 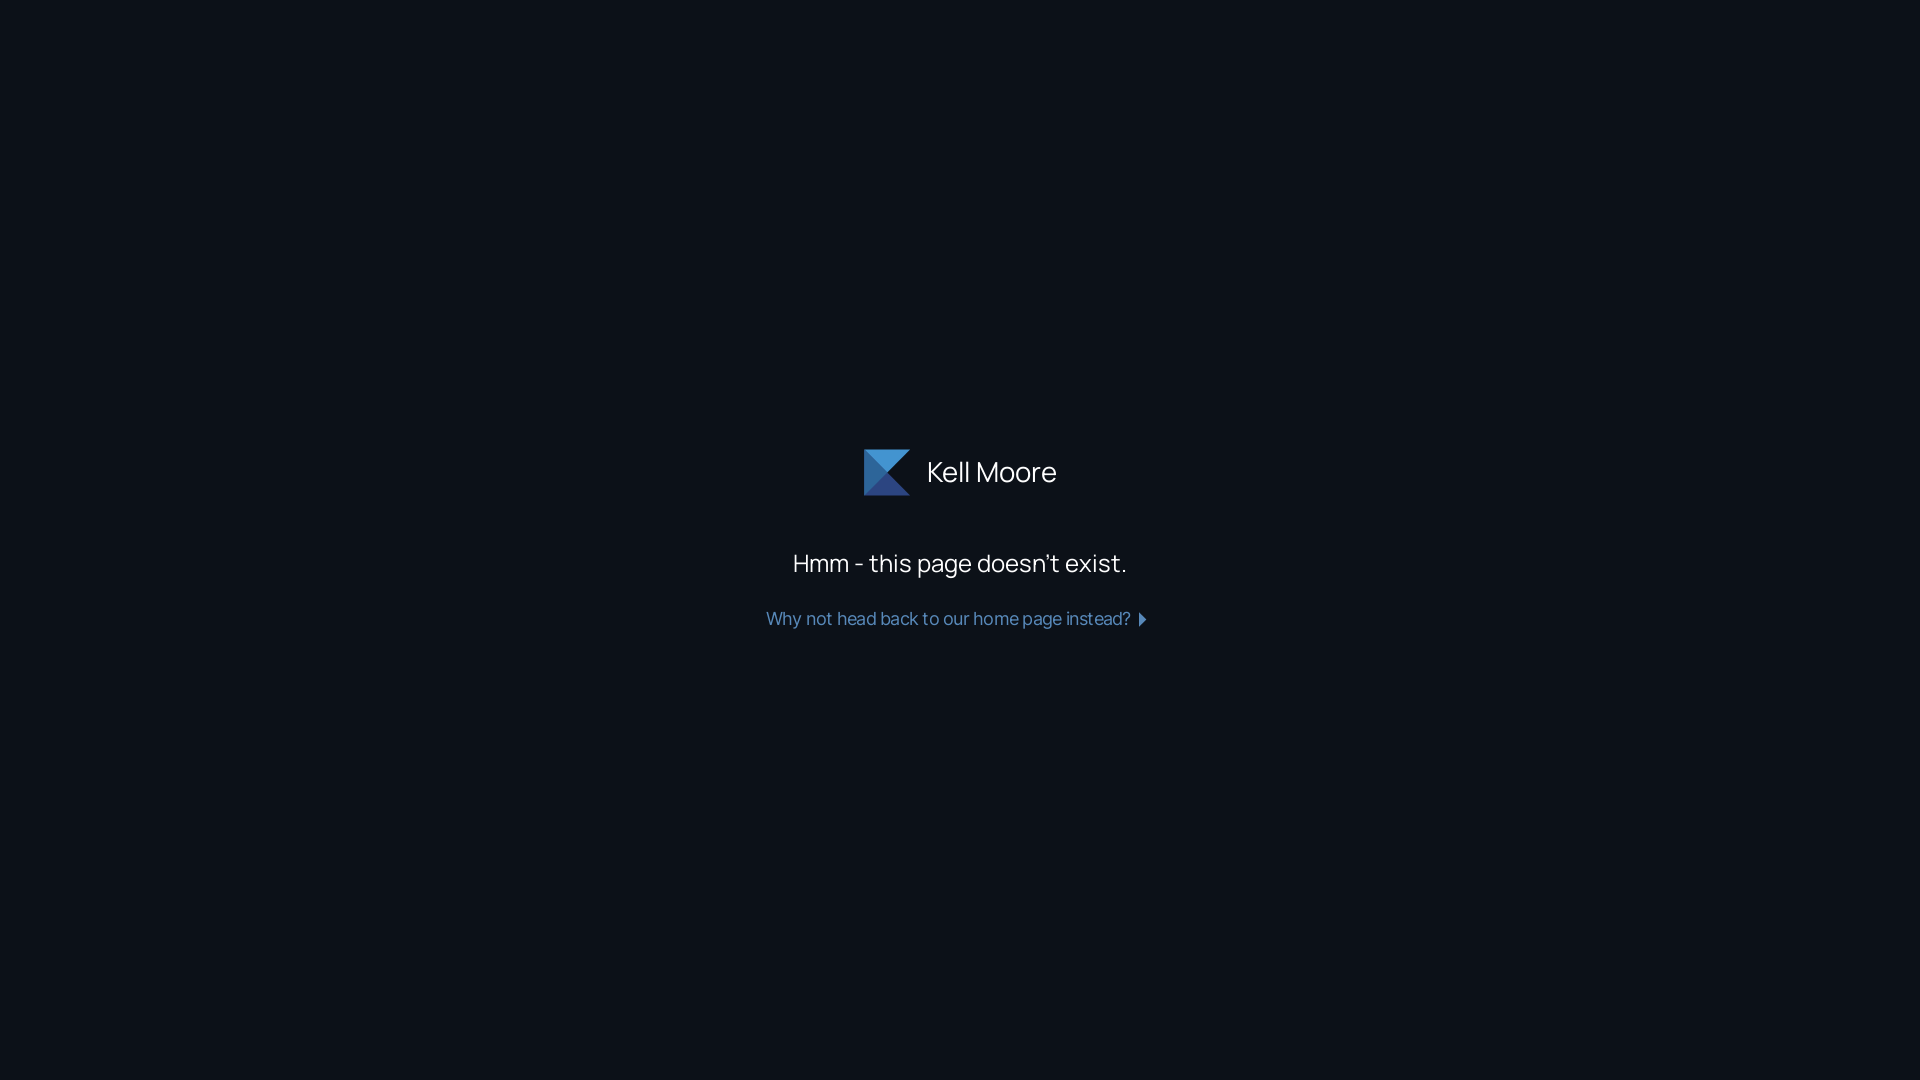 I want to click on Why not head back to our home page instead?, so click(x=960, y=619).